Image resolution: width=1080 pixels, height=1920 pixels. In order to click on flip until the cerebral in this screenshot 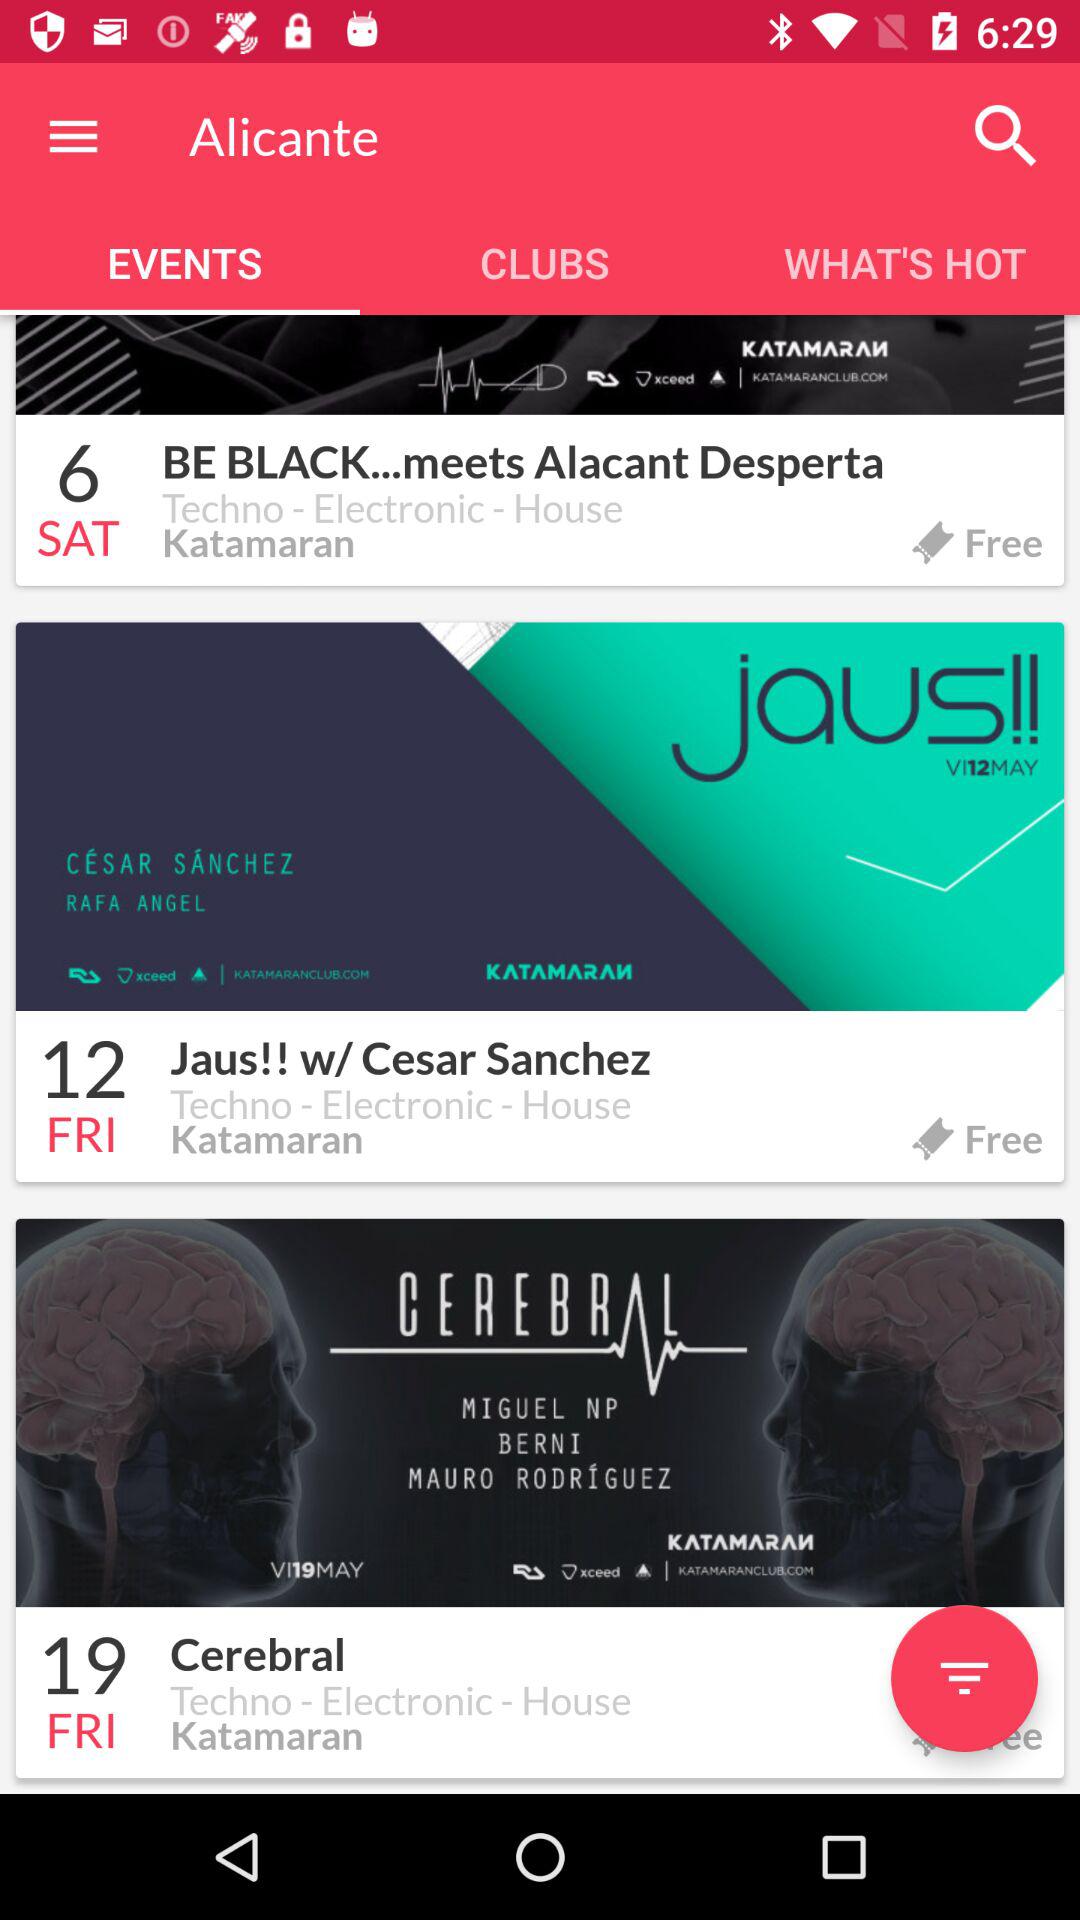, I will do `click(606, 1643)`.